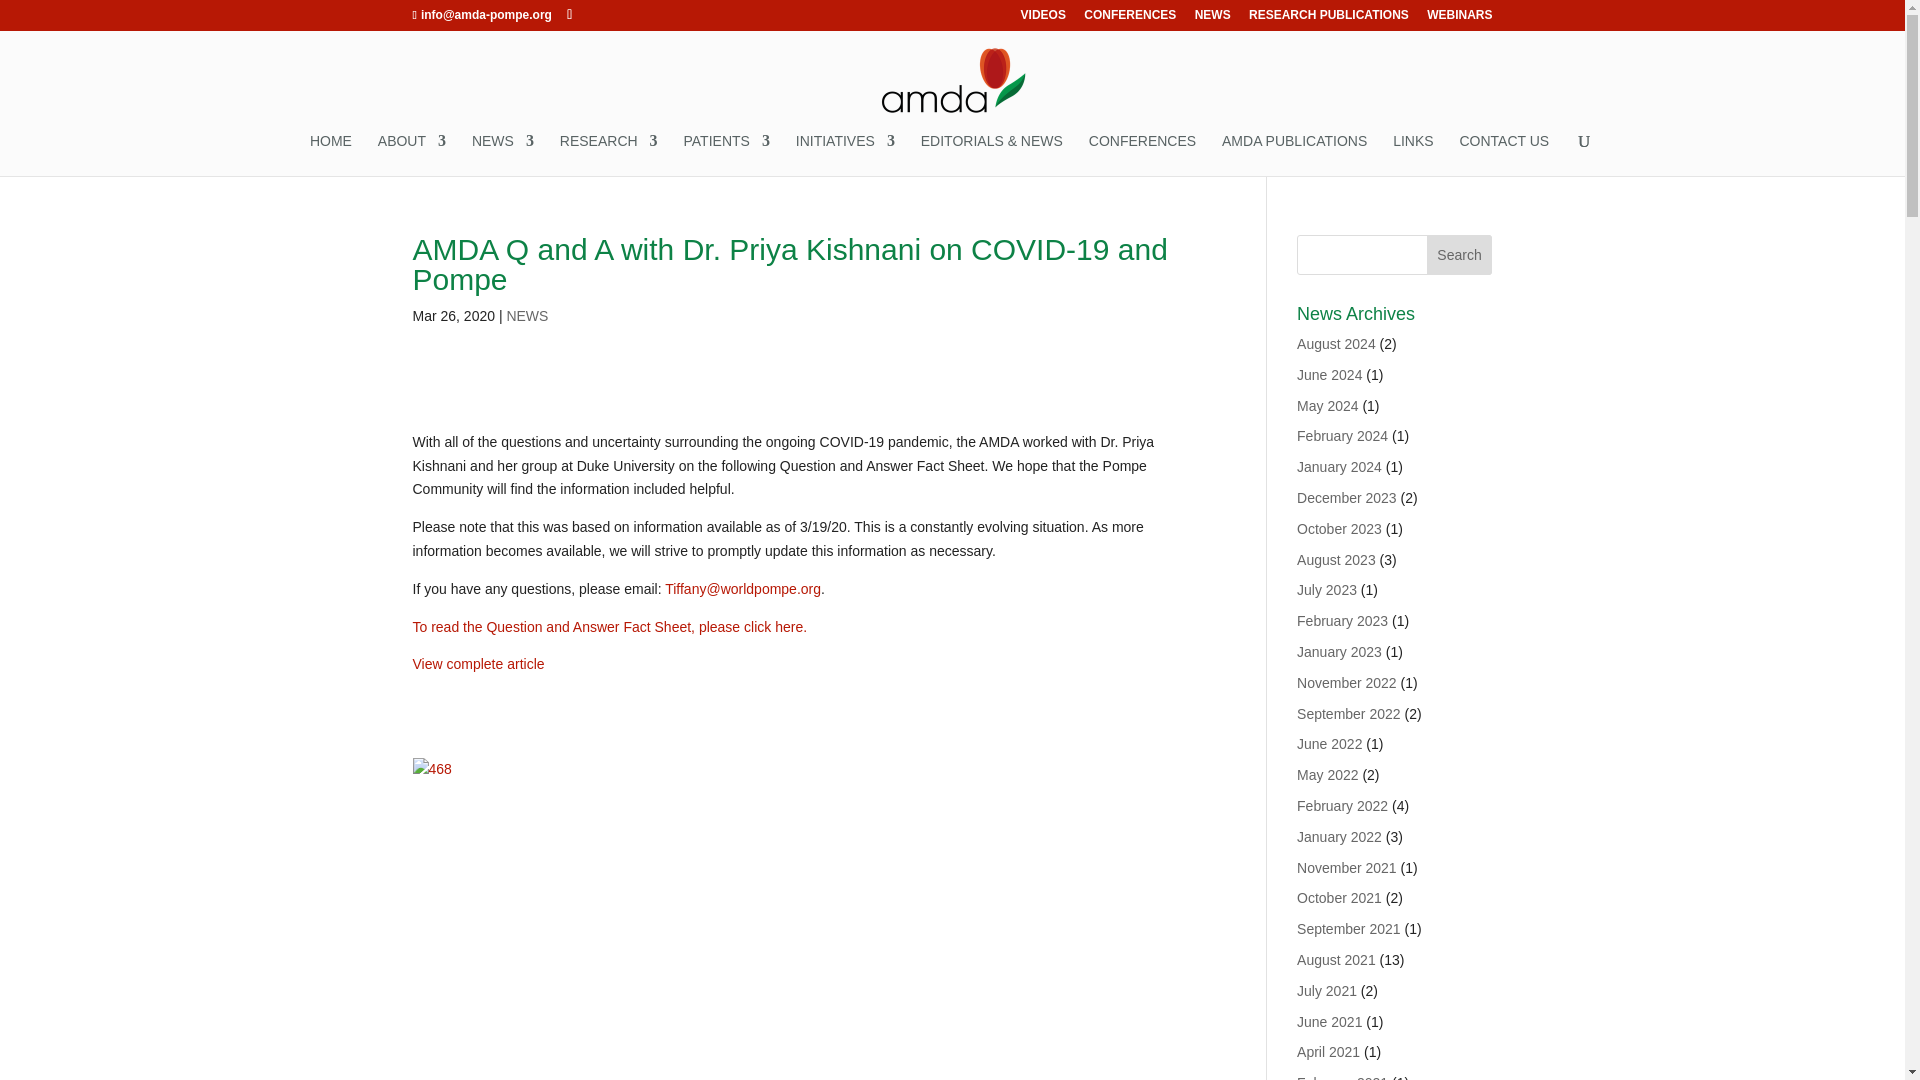  I want to click on HOME, so click(330, 154).